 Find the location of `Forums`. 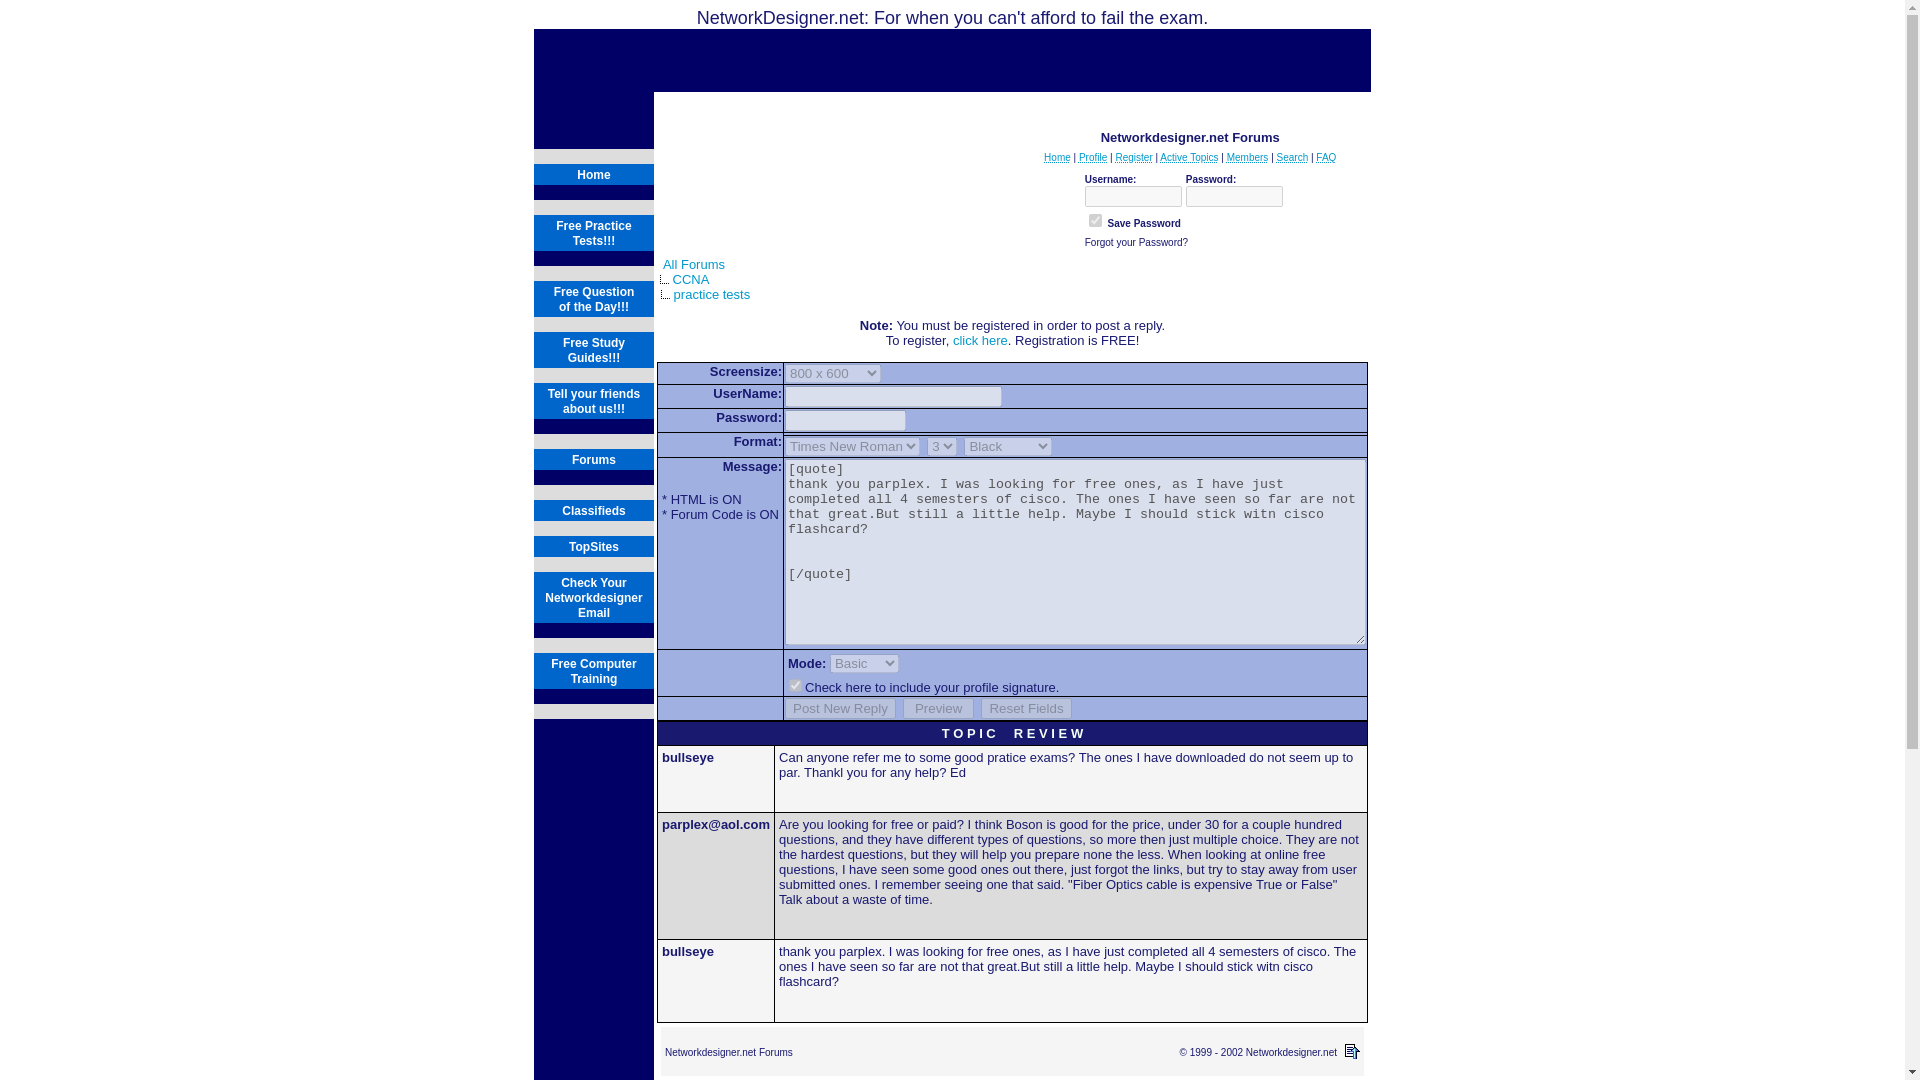

Forums is located at coordinates (594, 459).